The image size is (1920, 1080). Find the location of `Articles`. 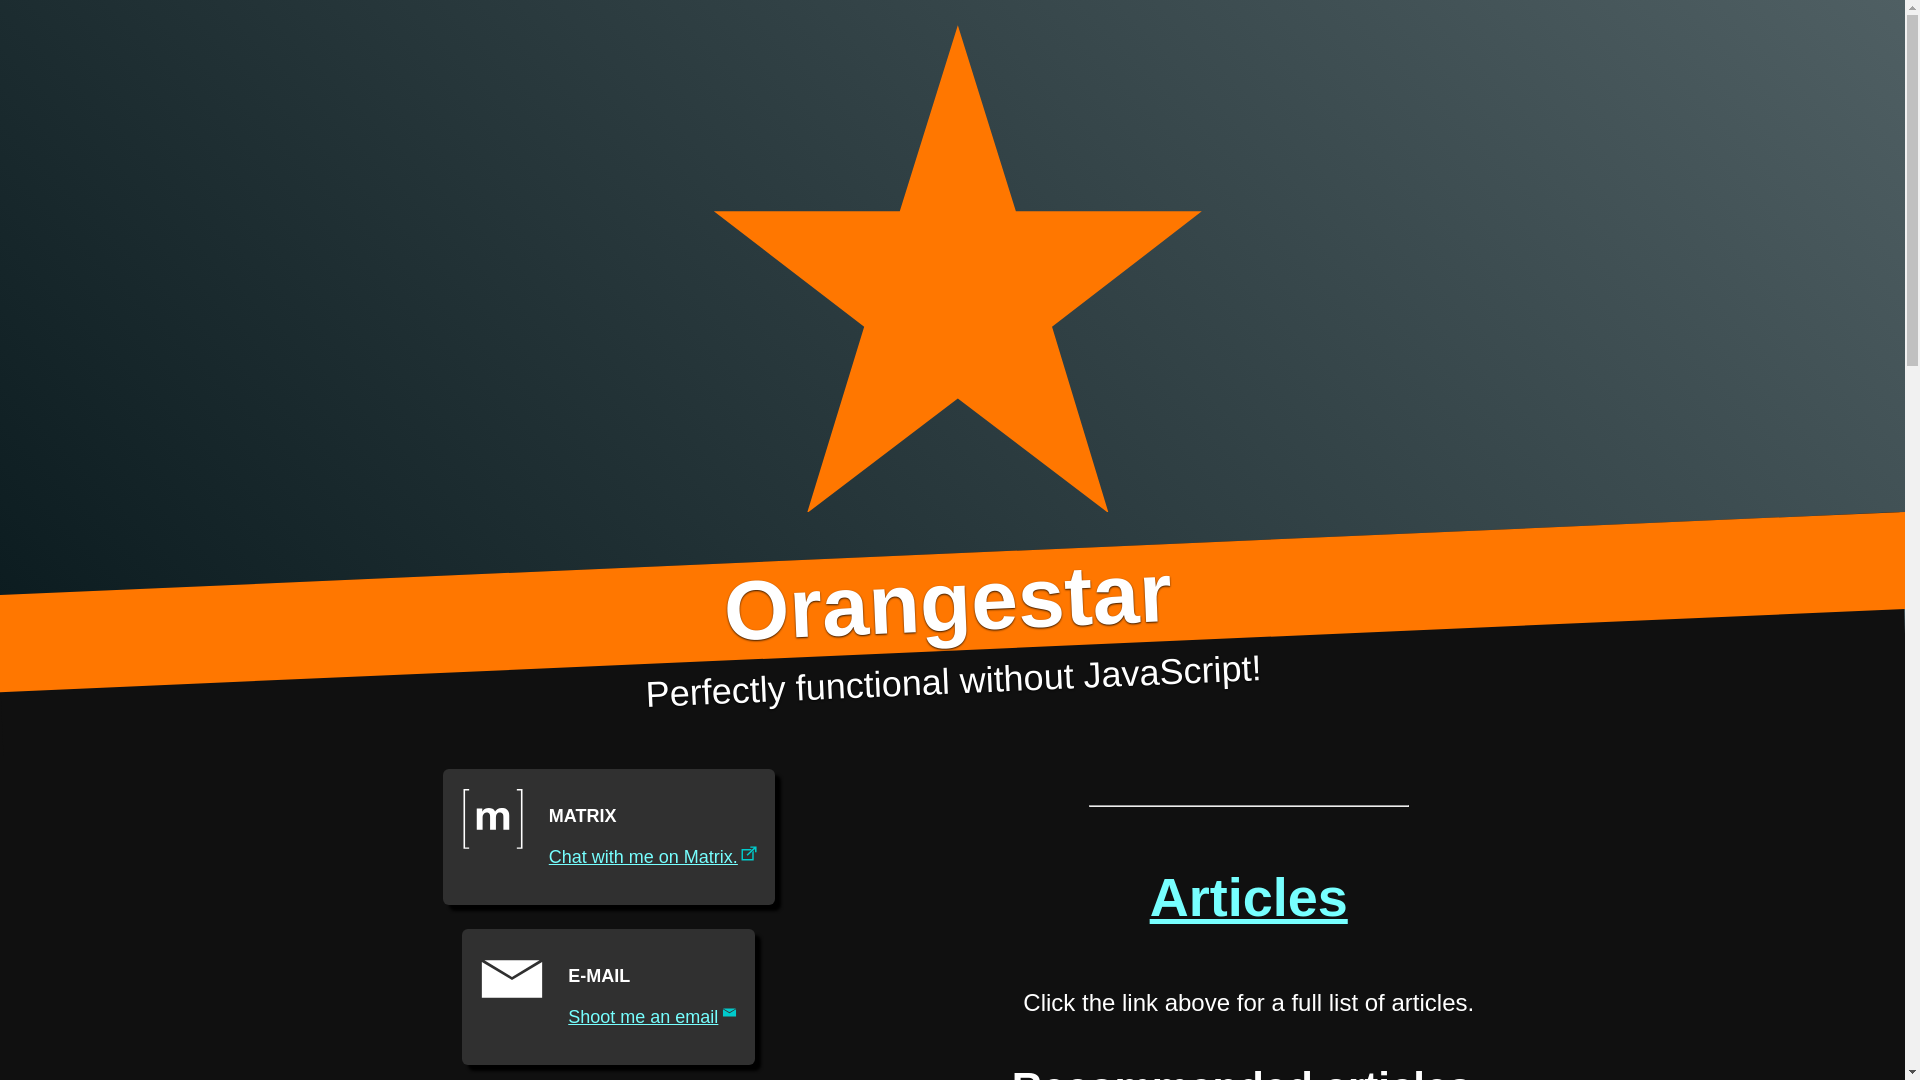

Articles is located at coordinates (608, 996).